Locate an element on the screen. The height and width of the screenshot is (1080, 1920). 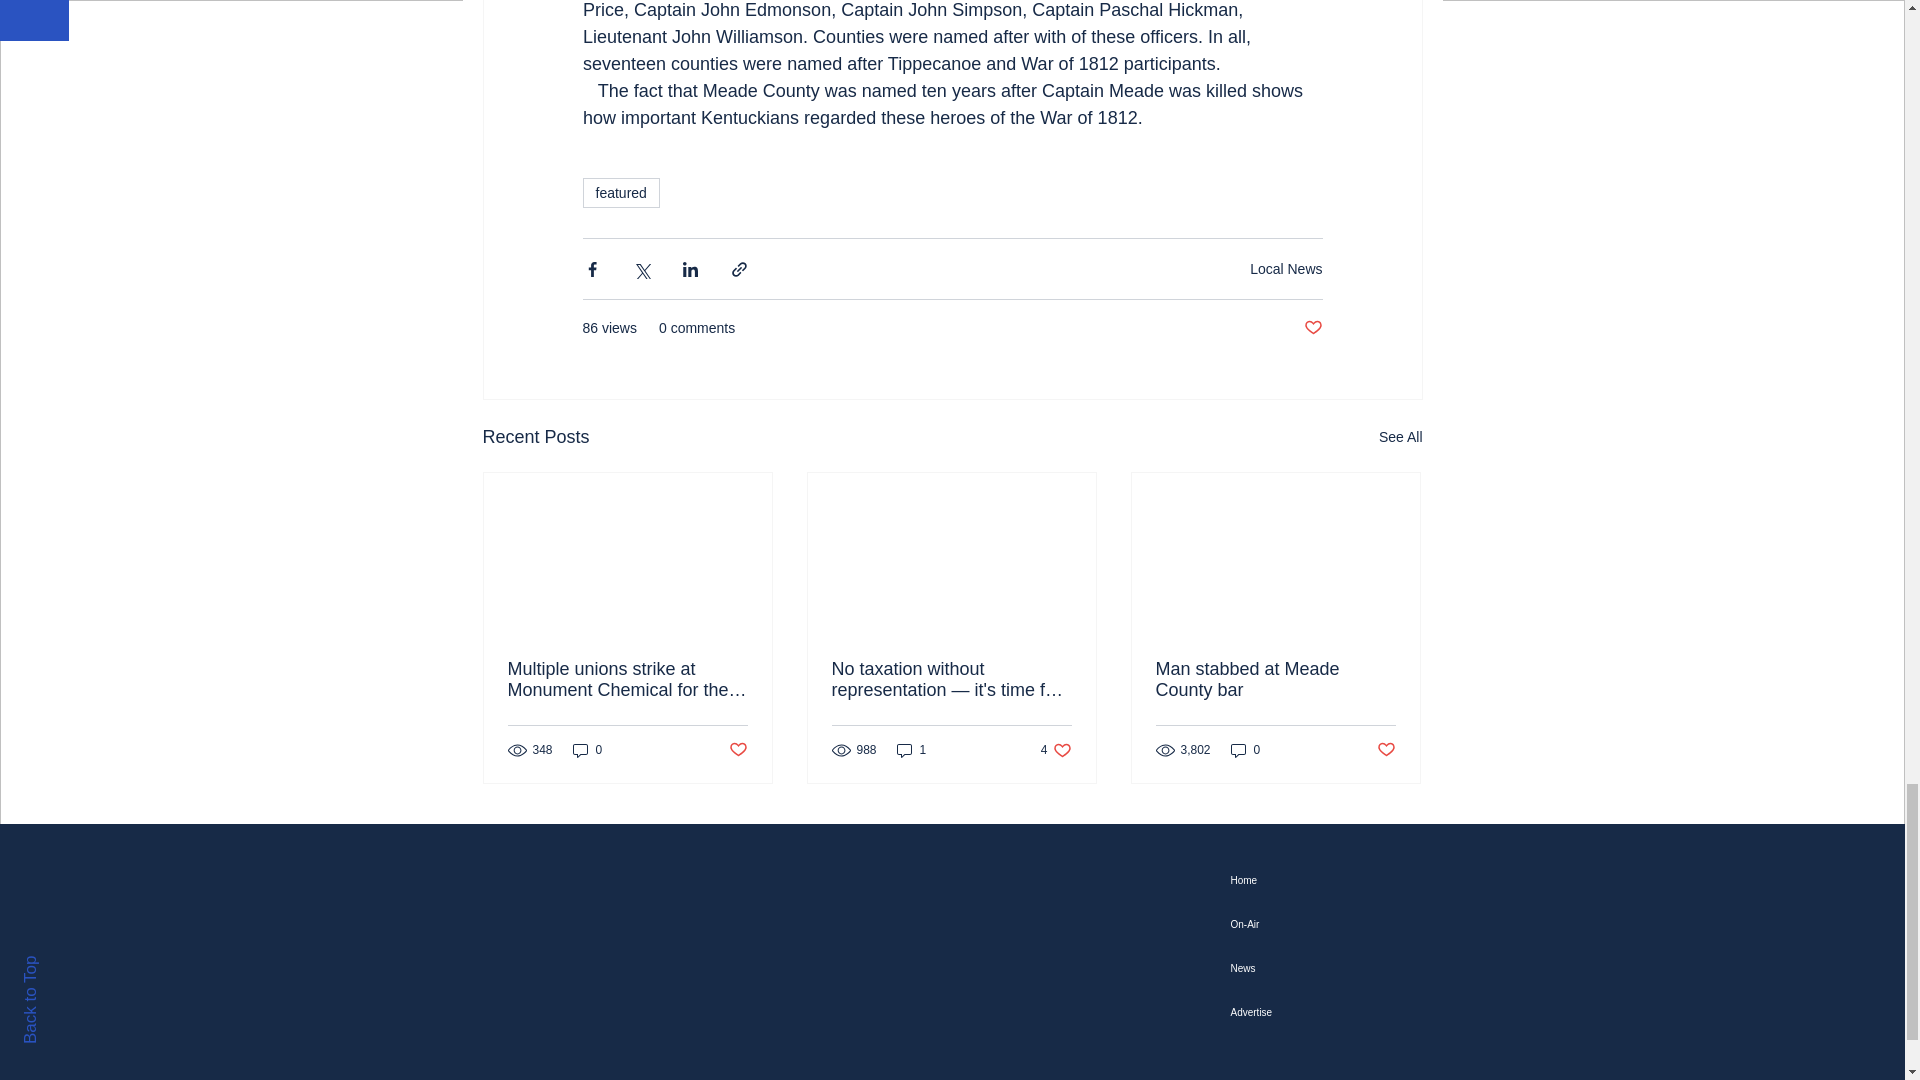
Post not marked as liked is located at coordinates (1312, 328).